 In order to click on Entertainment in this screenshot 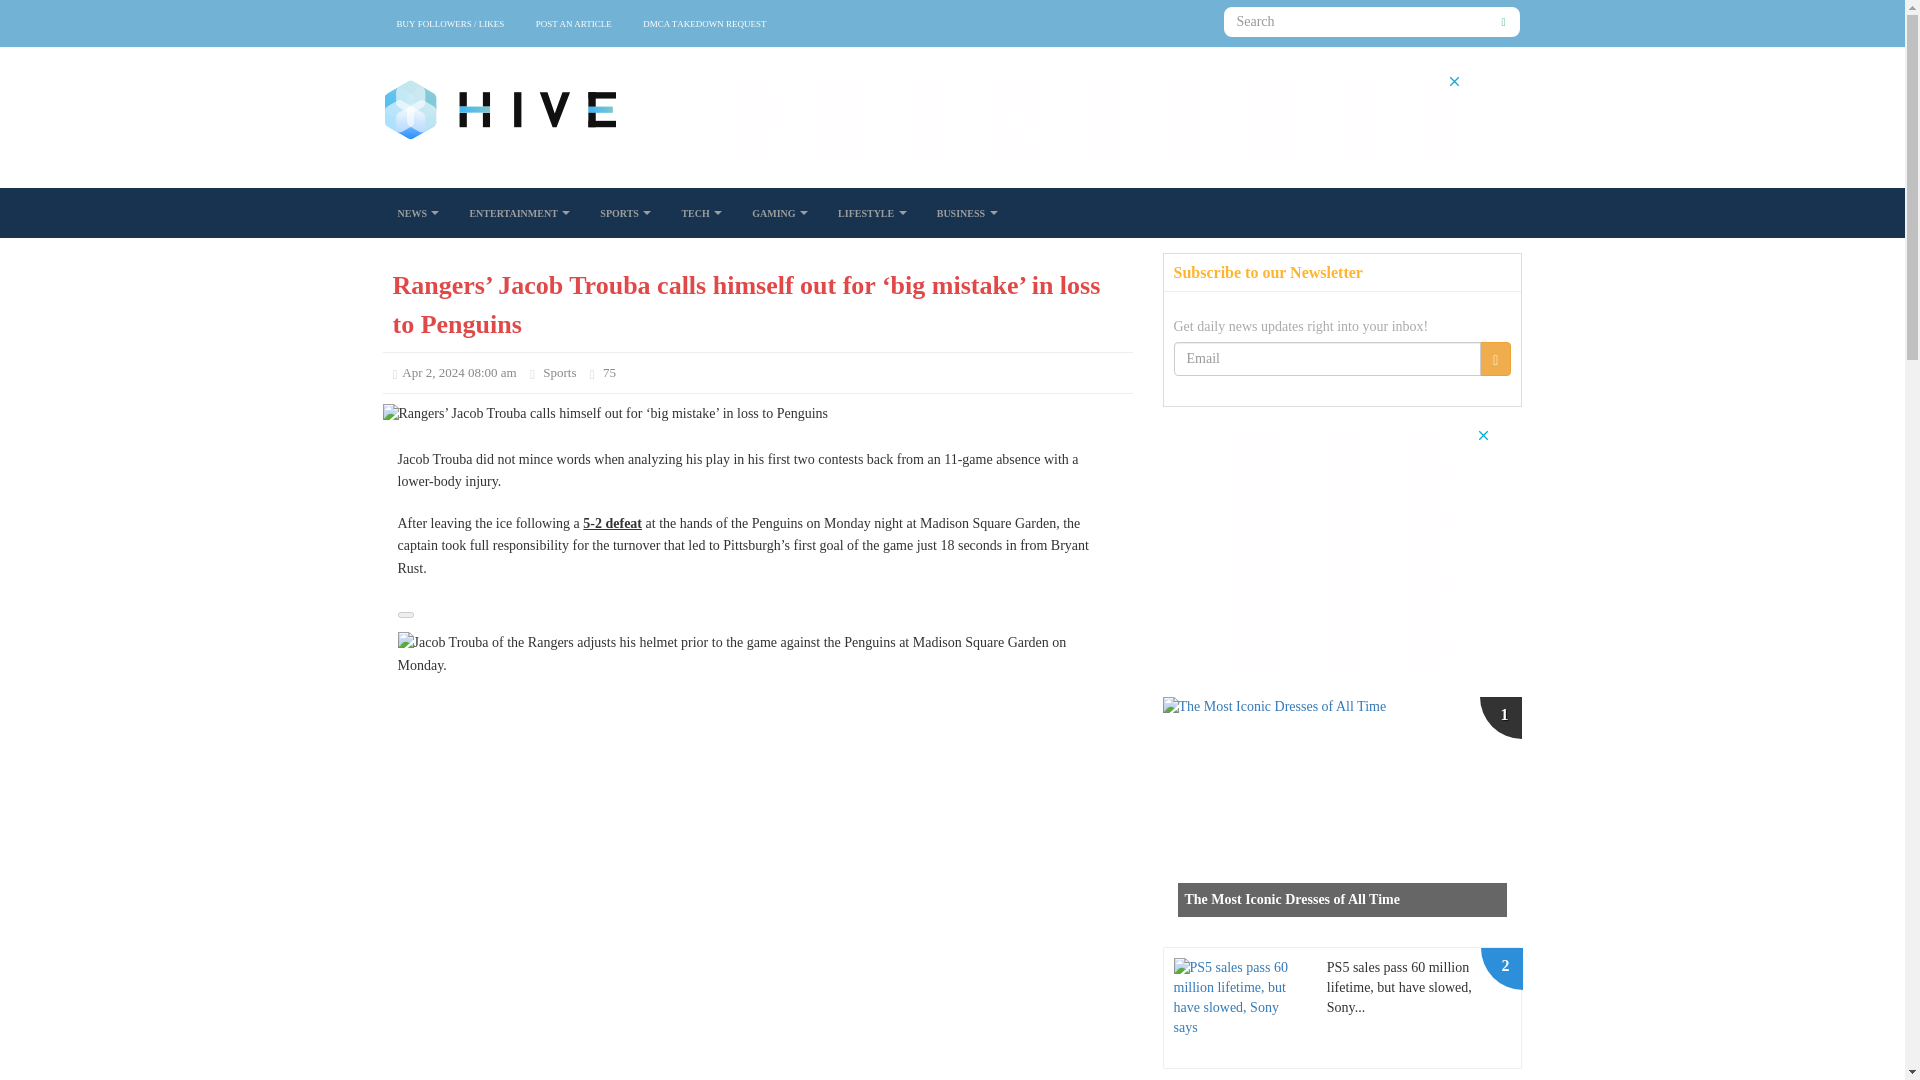, I will do `click(519, 212)`.